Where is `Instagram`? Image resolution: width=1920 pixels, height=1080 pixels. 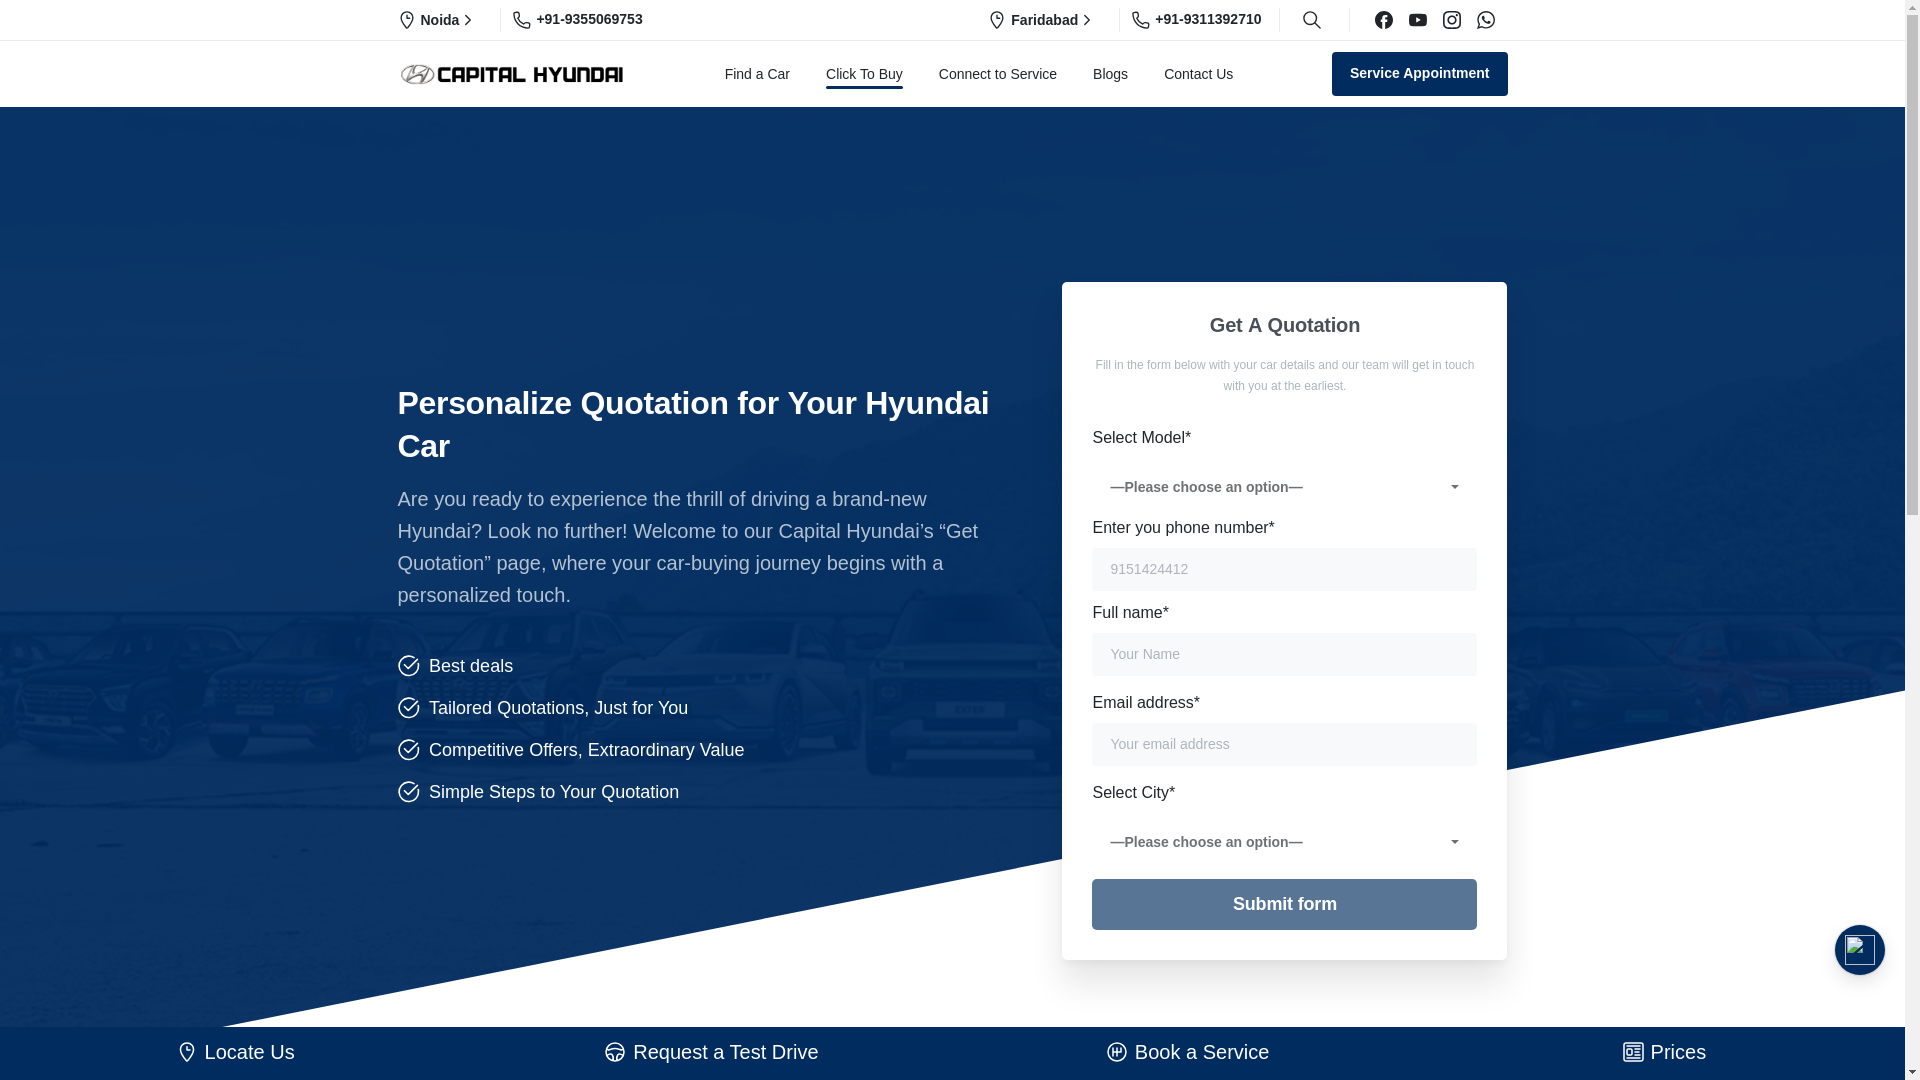
Instagram is located at coordinates (1451, 20).